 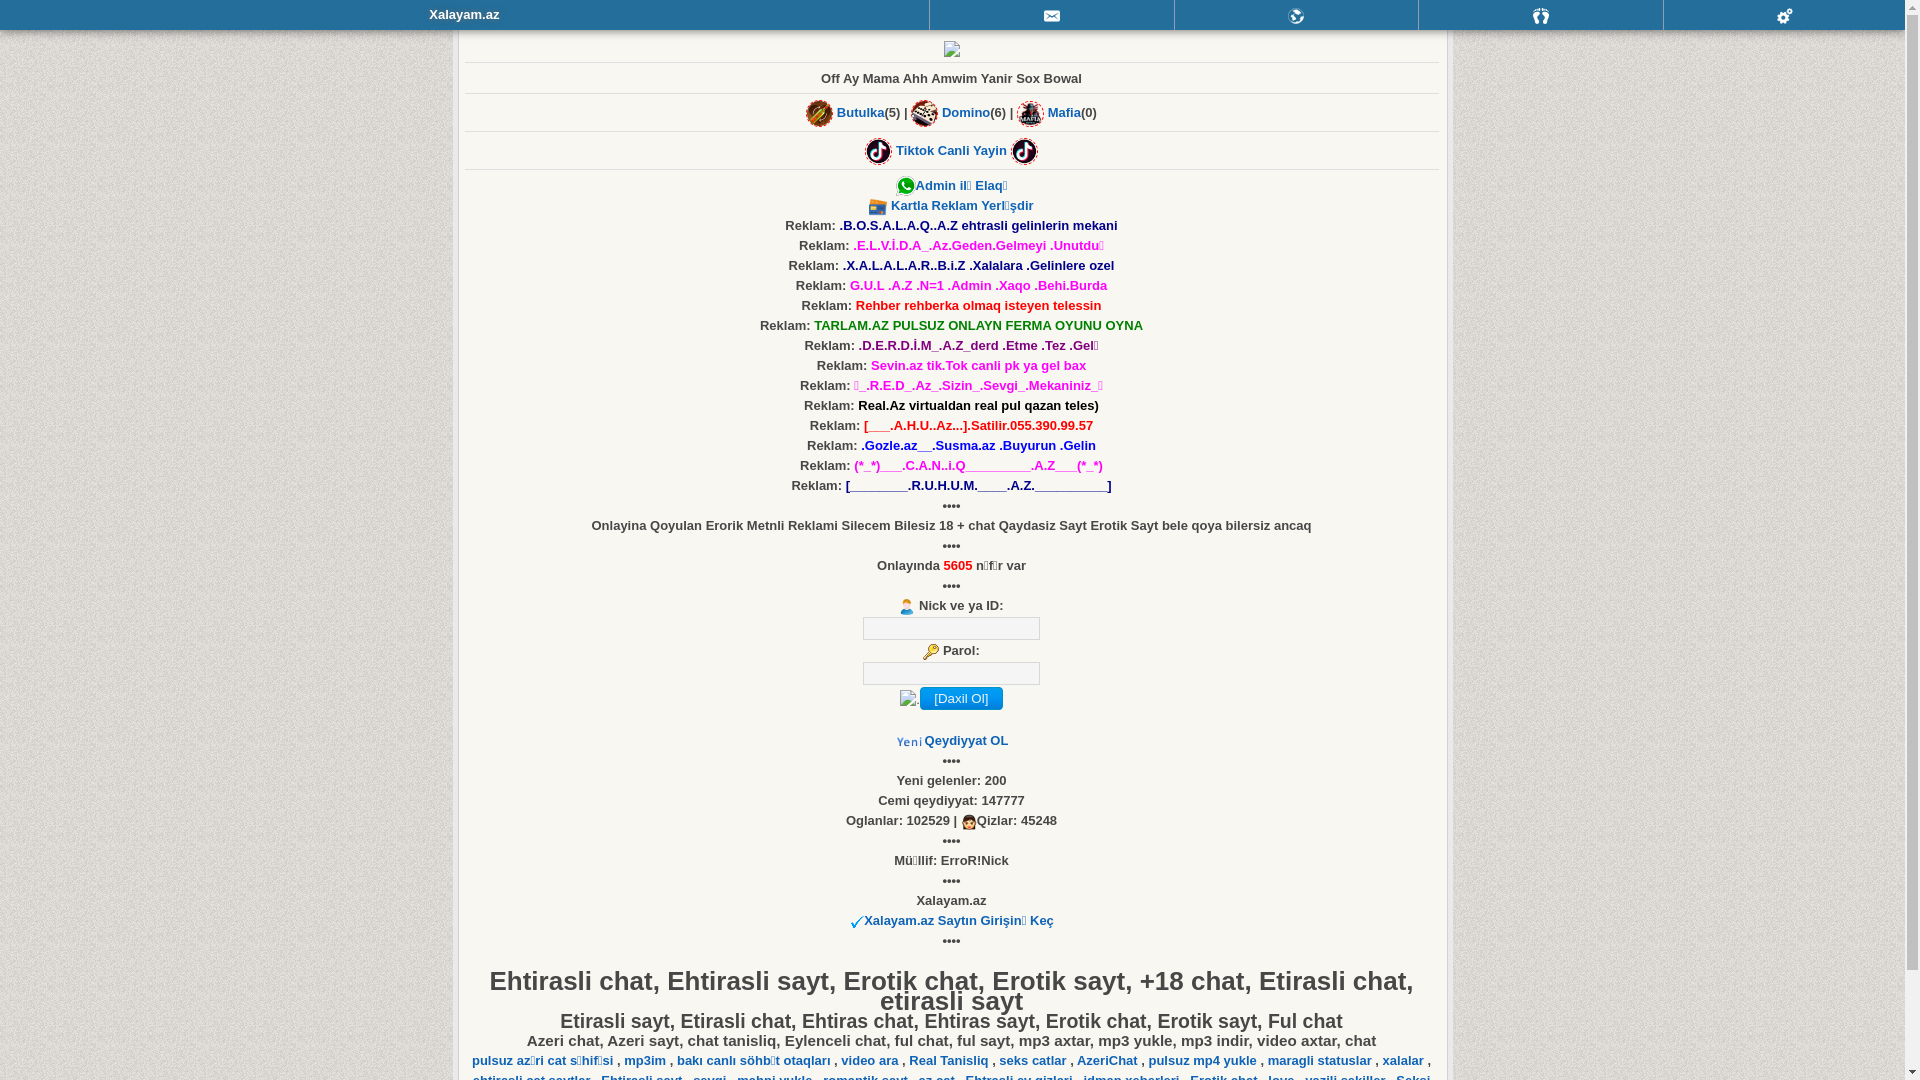 I want to click on pulsuz mp4 yukle, so click(x=1204, y=1060).